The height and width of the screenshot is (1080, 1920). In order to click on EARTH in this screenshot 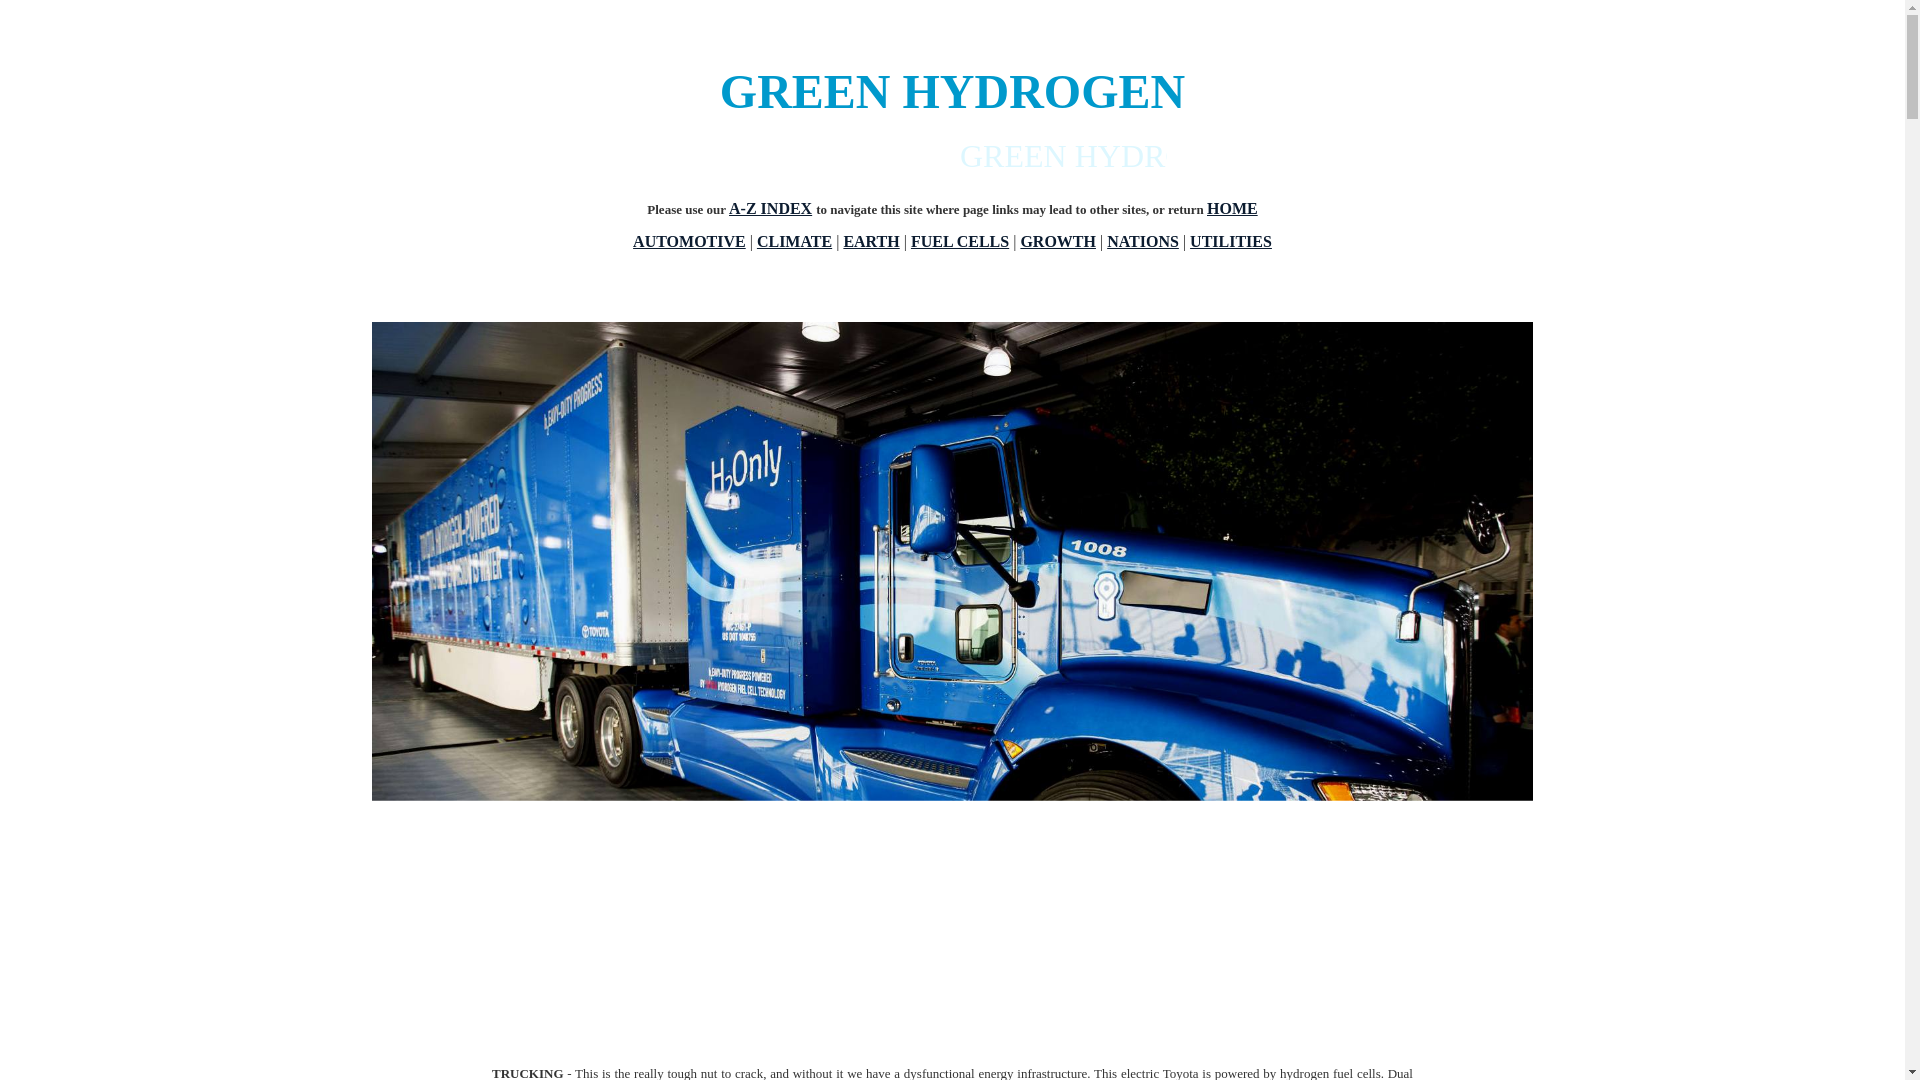, I will do `click(870, 241)`.